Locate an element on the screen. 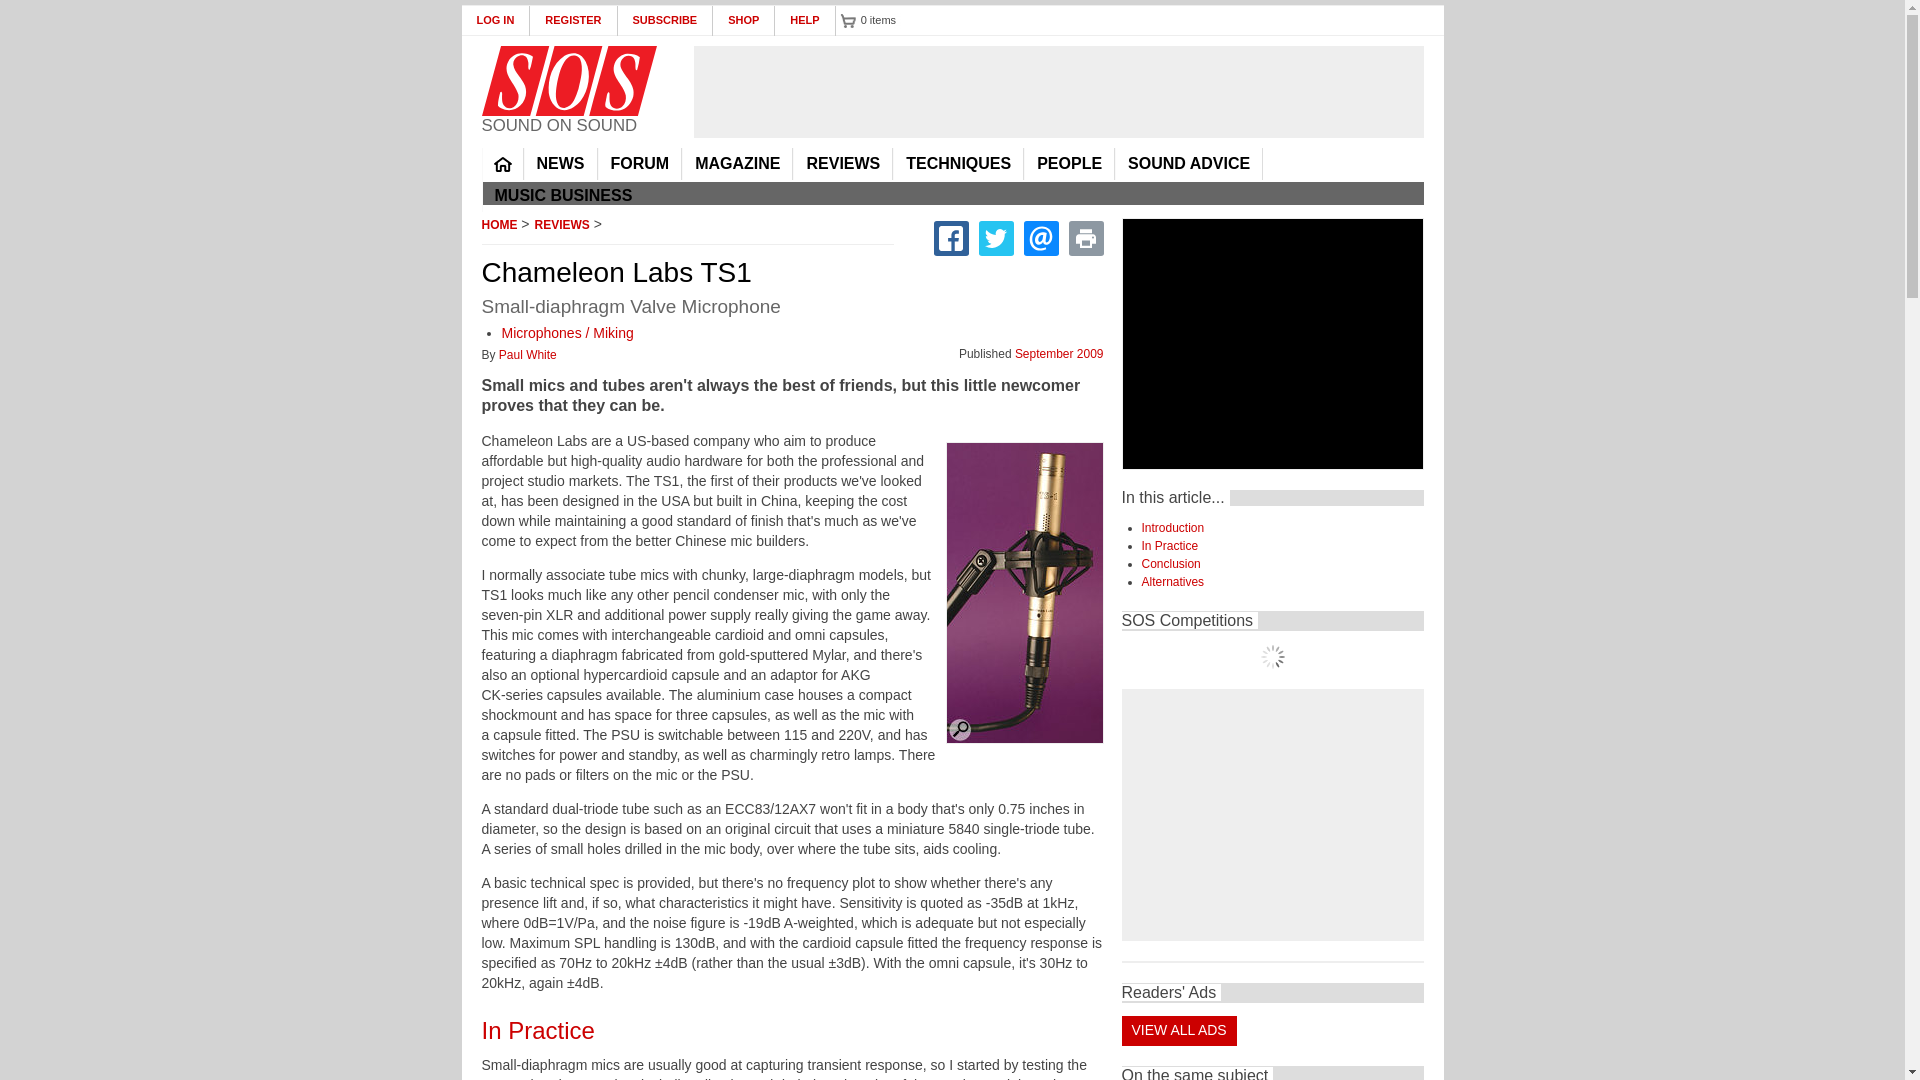  MAGAZINE is located at coordinates (737, 164).